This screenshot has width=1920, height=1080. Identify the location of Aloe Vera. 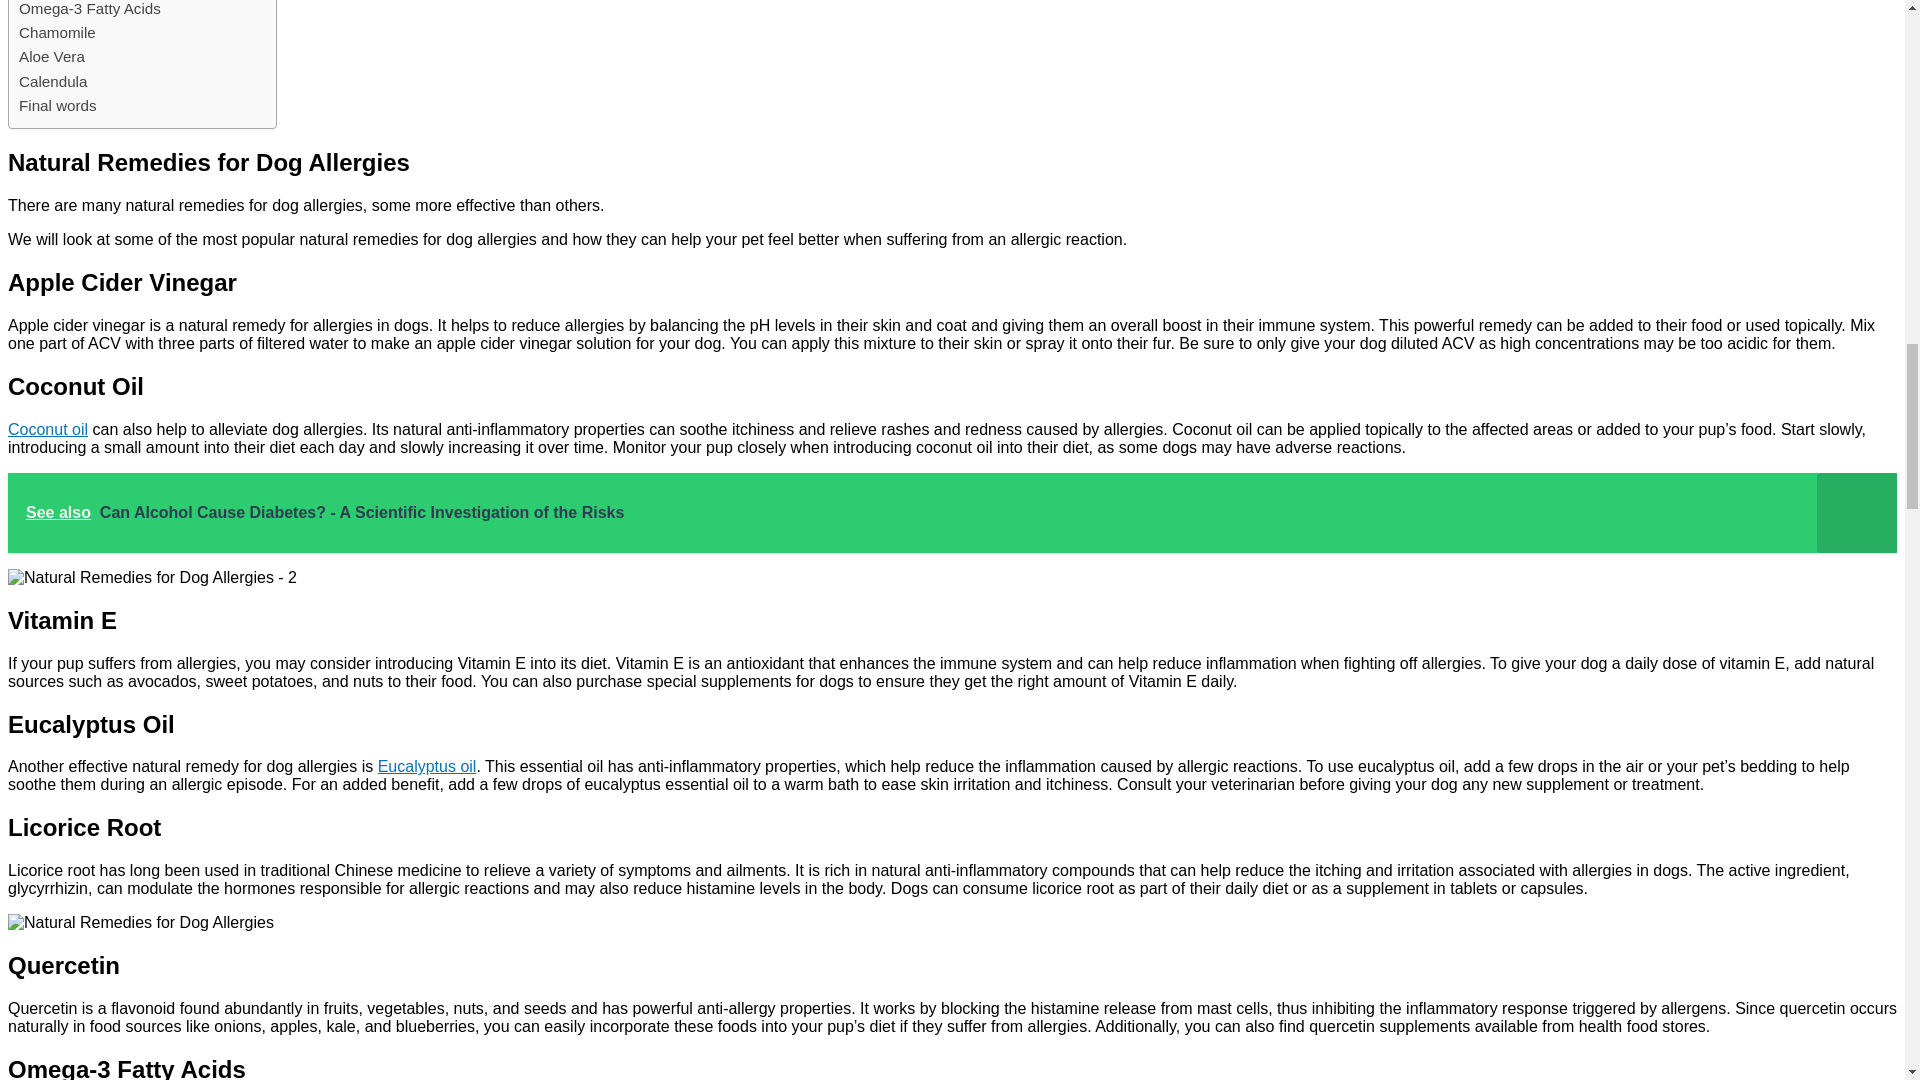
(52, 57).